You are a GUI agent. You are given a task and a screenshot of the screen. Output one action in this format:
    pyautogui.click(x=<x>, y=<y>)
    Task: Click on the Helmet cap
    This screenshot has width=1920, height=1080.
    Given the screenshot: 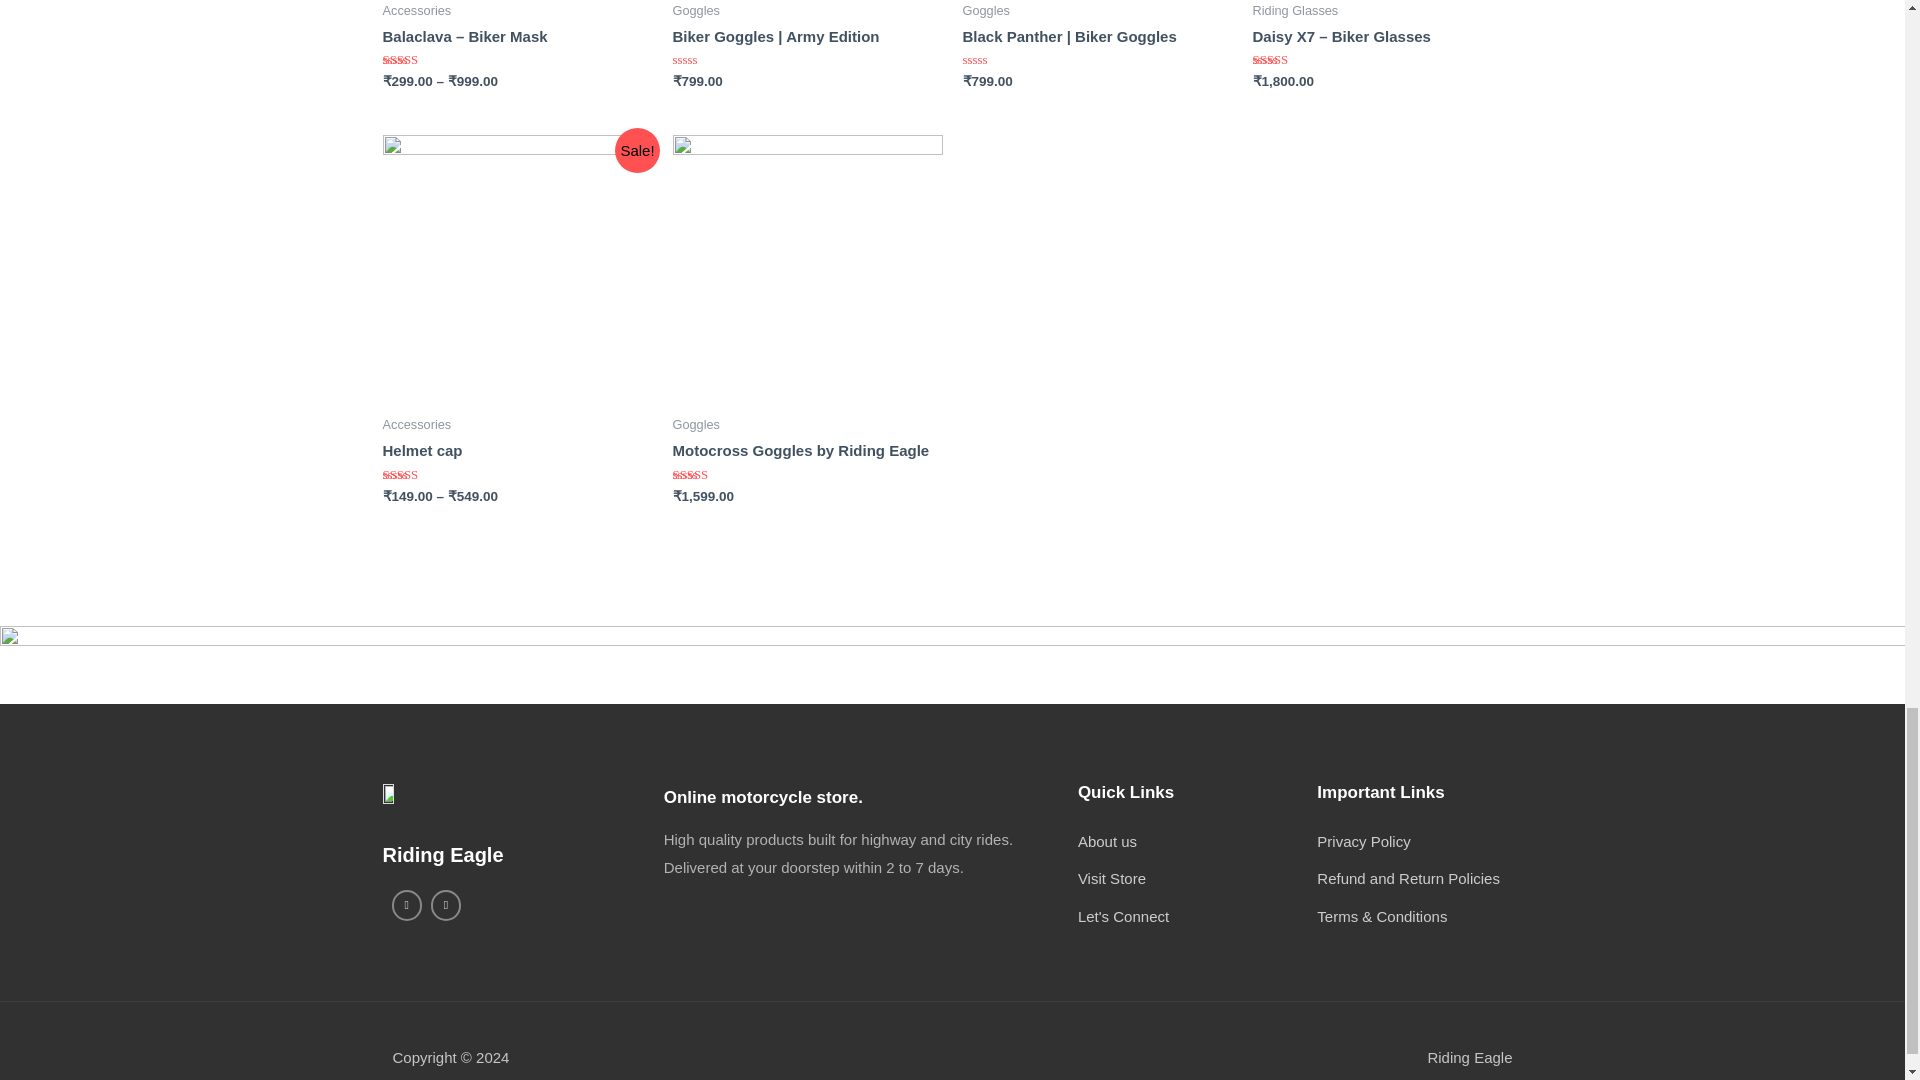 What is the action you would take?
    pyautogui.click(x=517, y=450)
    